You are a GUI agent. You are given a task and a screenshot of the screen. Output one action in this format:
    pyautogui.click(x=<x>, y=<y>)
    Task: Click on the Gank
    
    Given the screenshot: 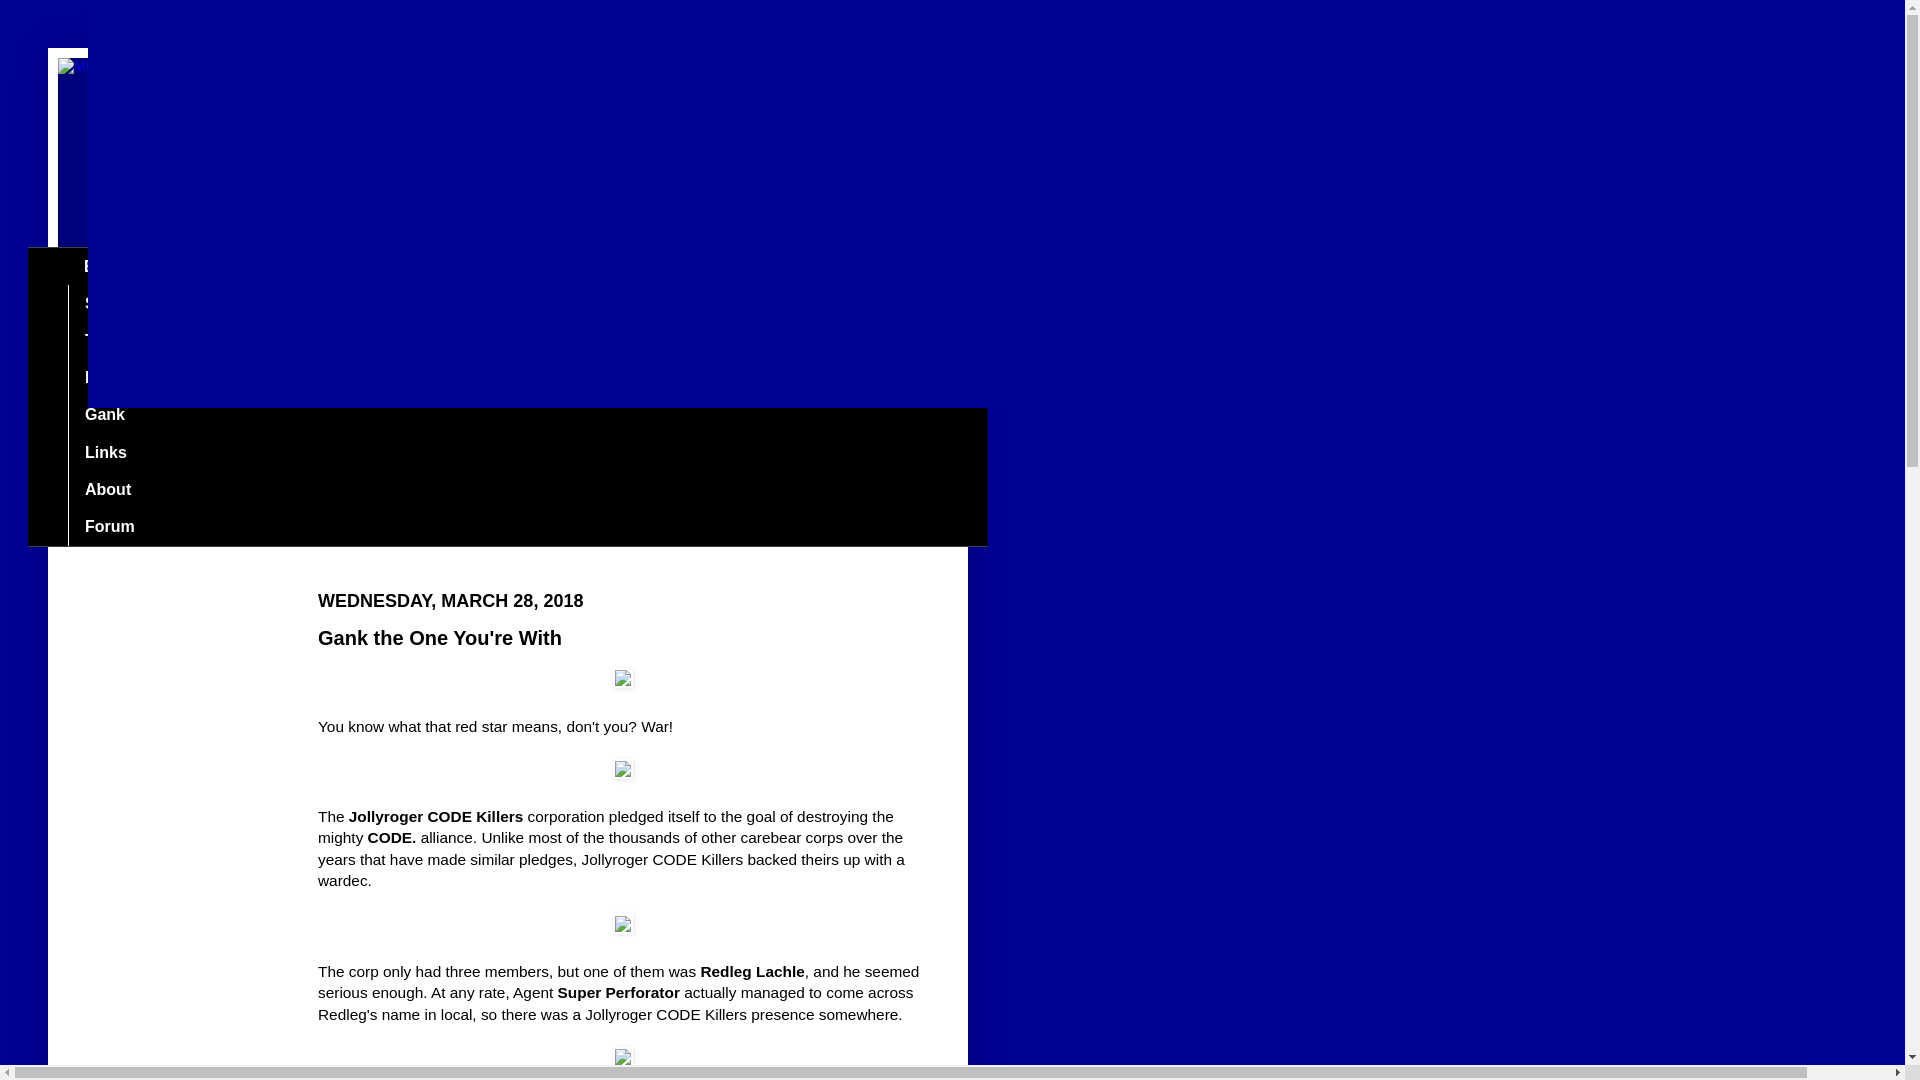 What is the action you would take?
    pyautogui.click(x=104, y=416)
    